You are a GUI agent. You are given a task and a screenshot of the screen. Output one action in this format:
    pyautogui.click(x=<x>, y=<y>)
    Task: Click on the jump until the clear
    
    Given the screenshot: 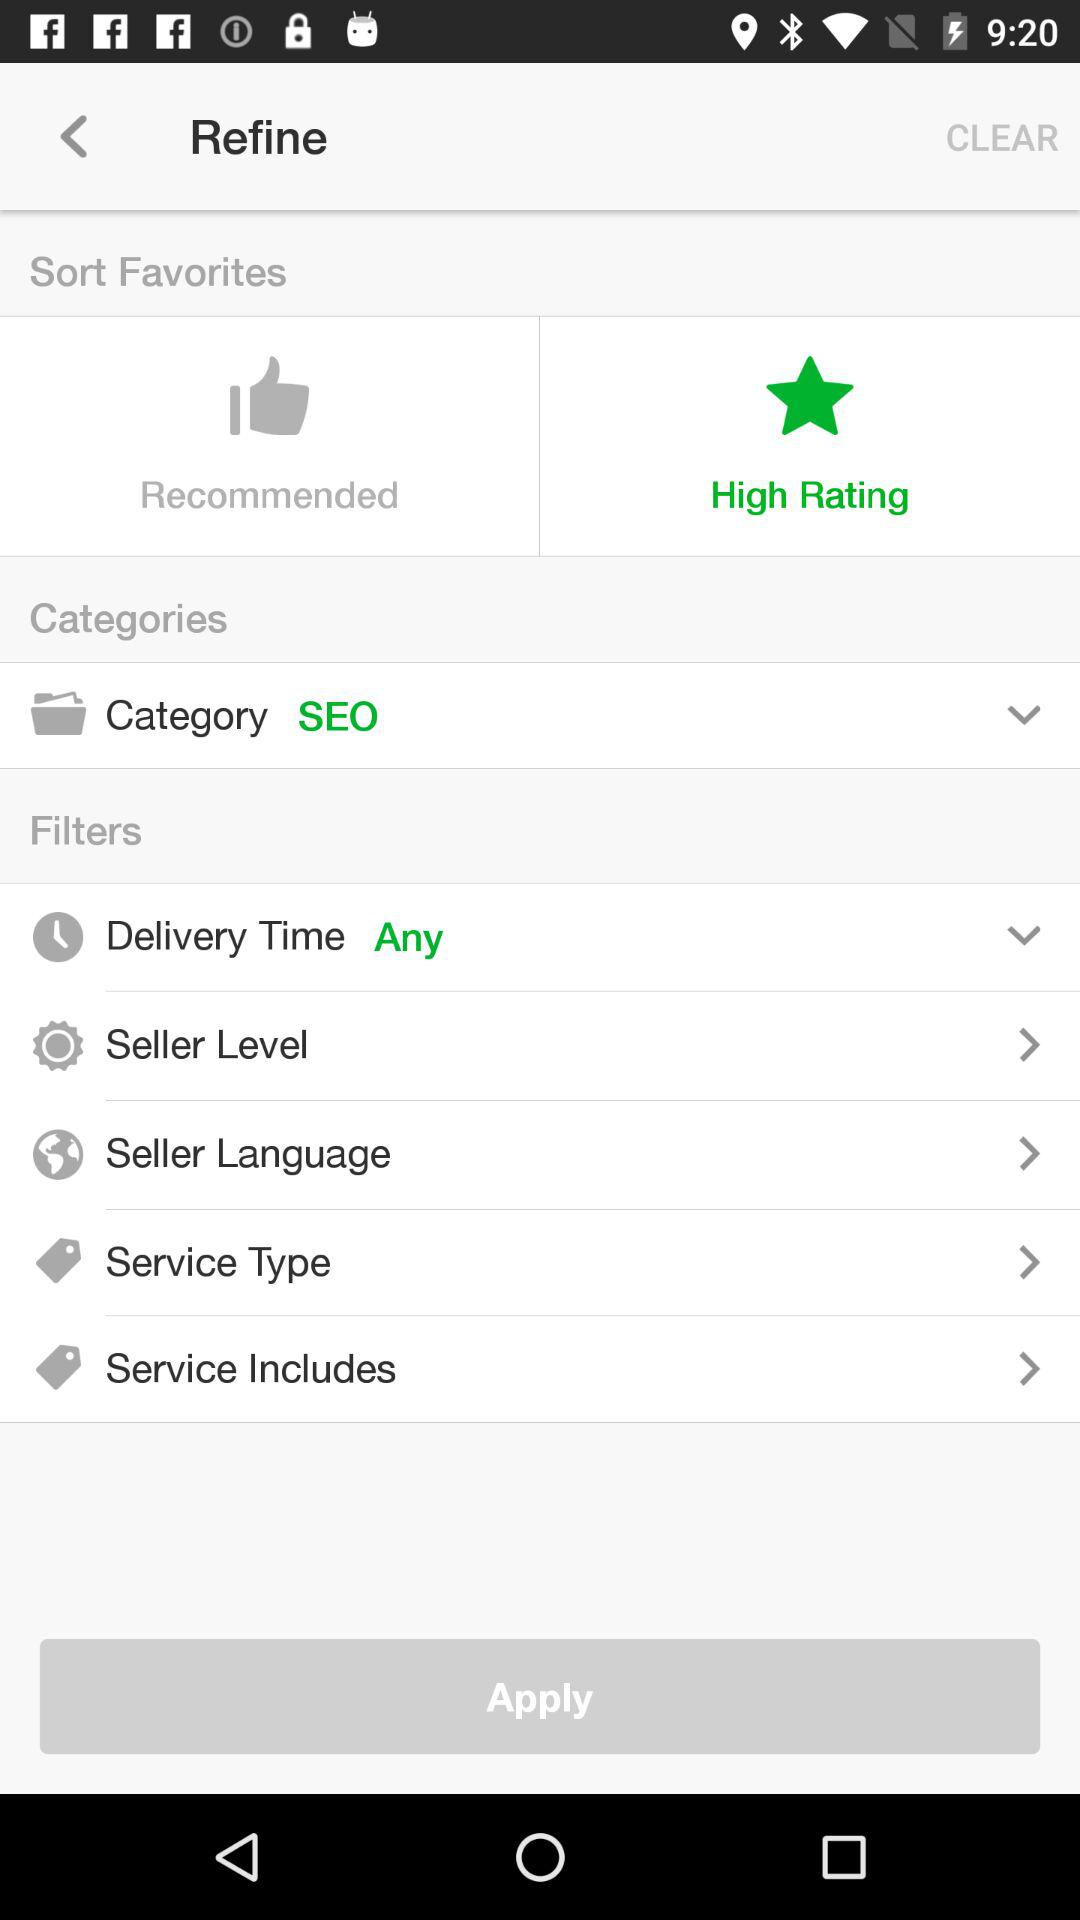 What is the action you would take?
    pyautogui.click(x=997, y=136)
    